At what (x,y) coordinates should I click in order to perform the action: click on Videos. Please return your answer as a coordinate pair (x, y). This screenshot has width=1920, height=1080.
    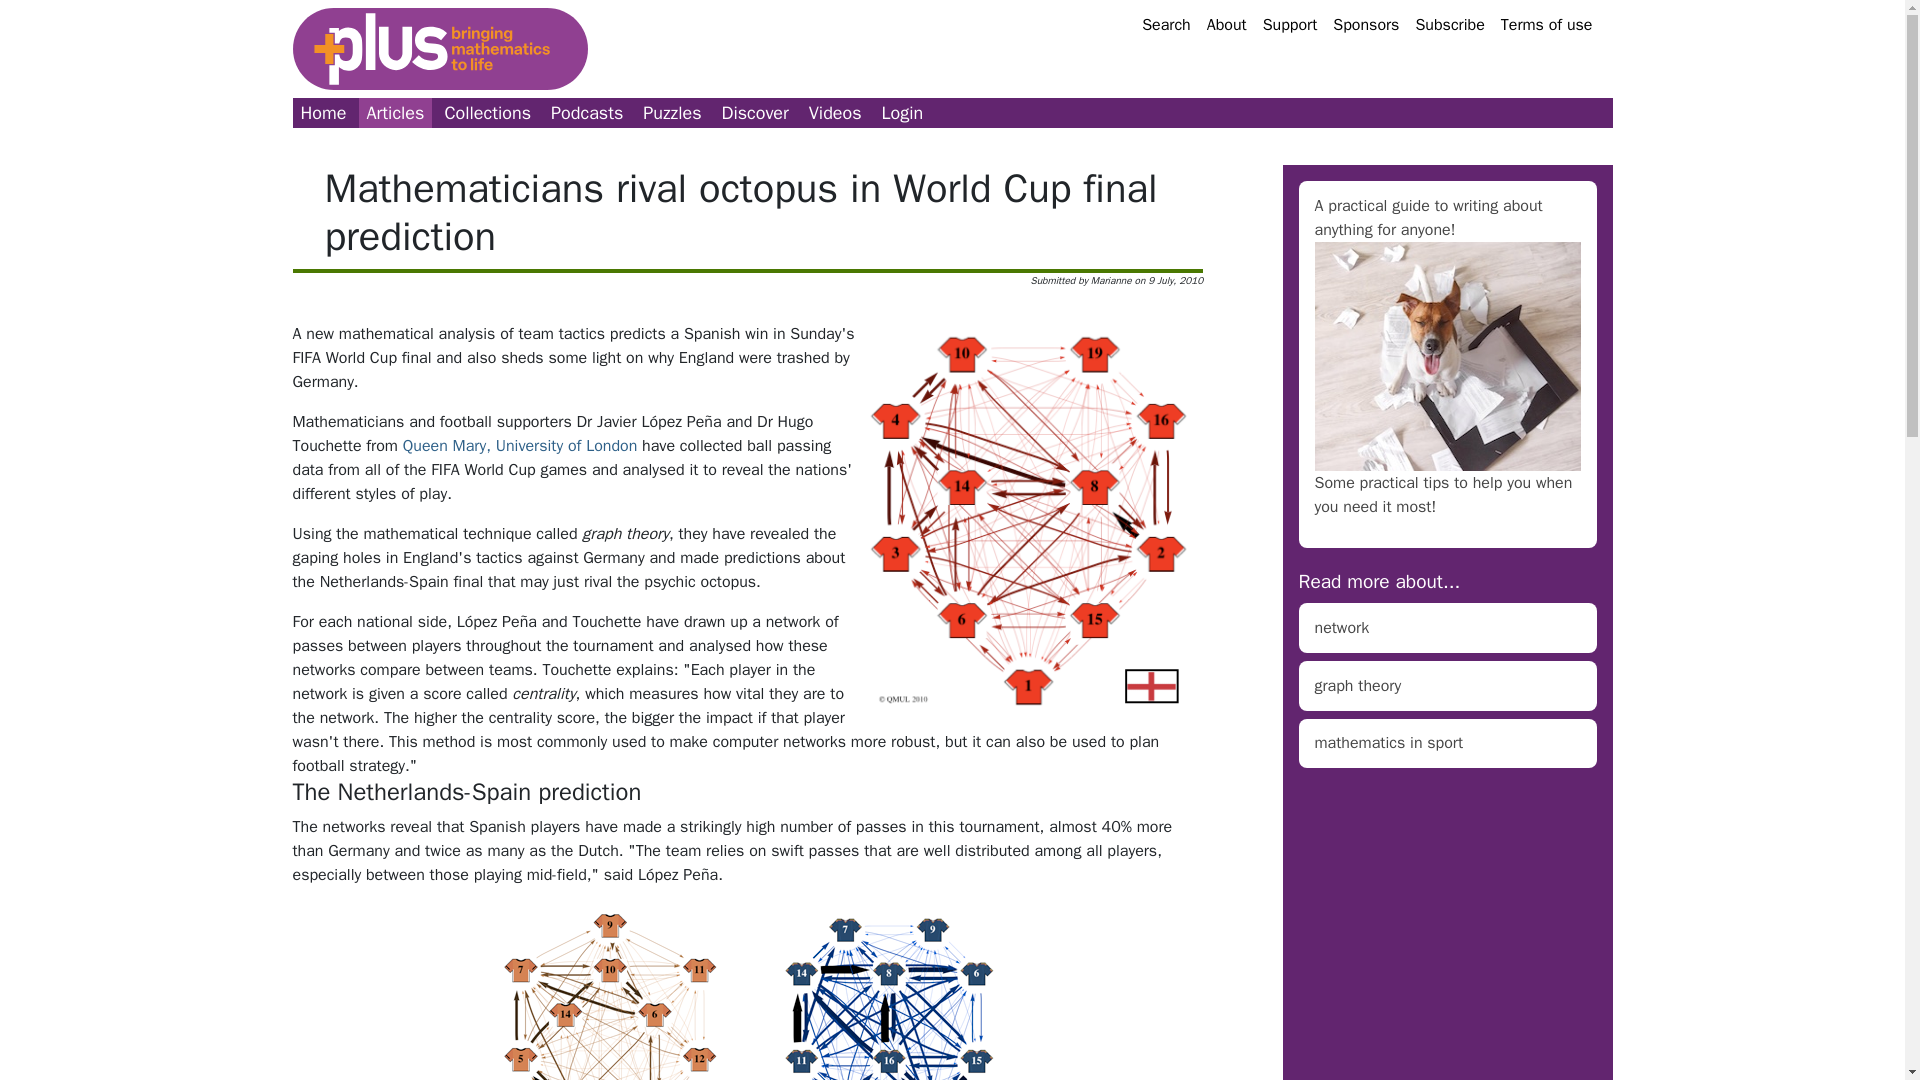
    Looking at the image, I should click on (834, 113).